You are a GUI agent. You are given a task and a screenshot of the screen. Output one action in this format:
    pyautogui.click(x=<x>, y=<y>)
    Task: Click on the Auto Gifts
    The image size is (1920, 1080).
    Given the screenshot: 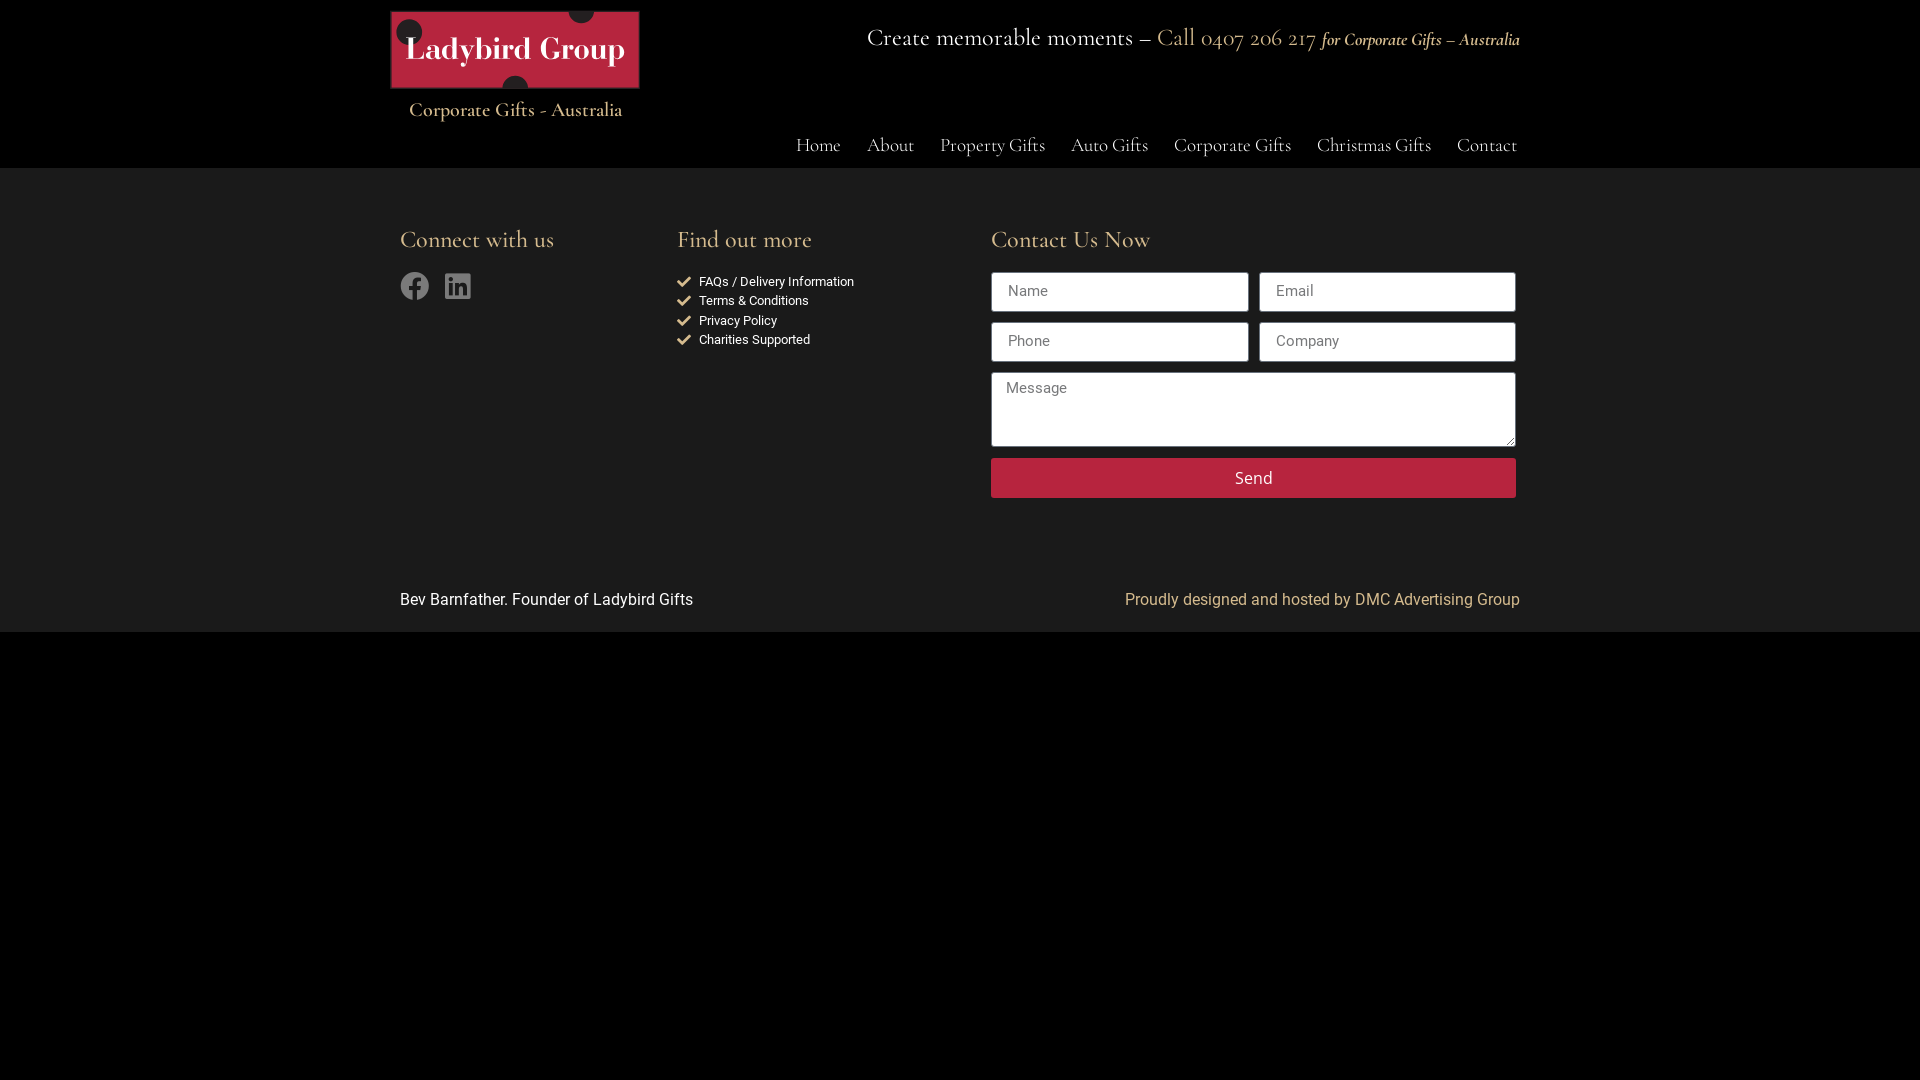 What is the action you would take?
    pyautogui.click(x=1110, y=145)
    